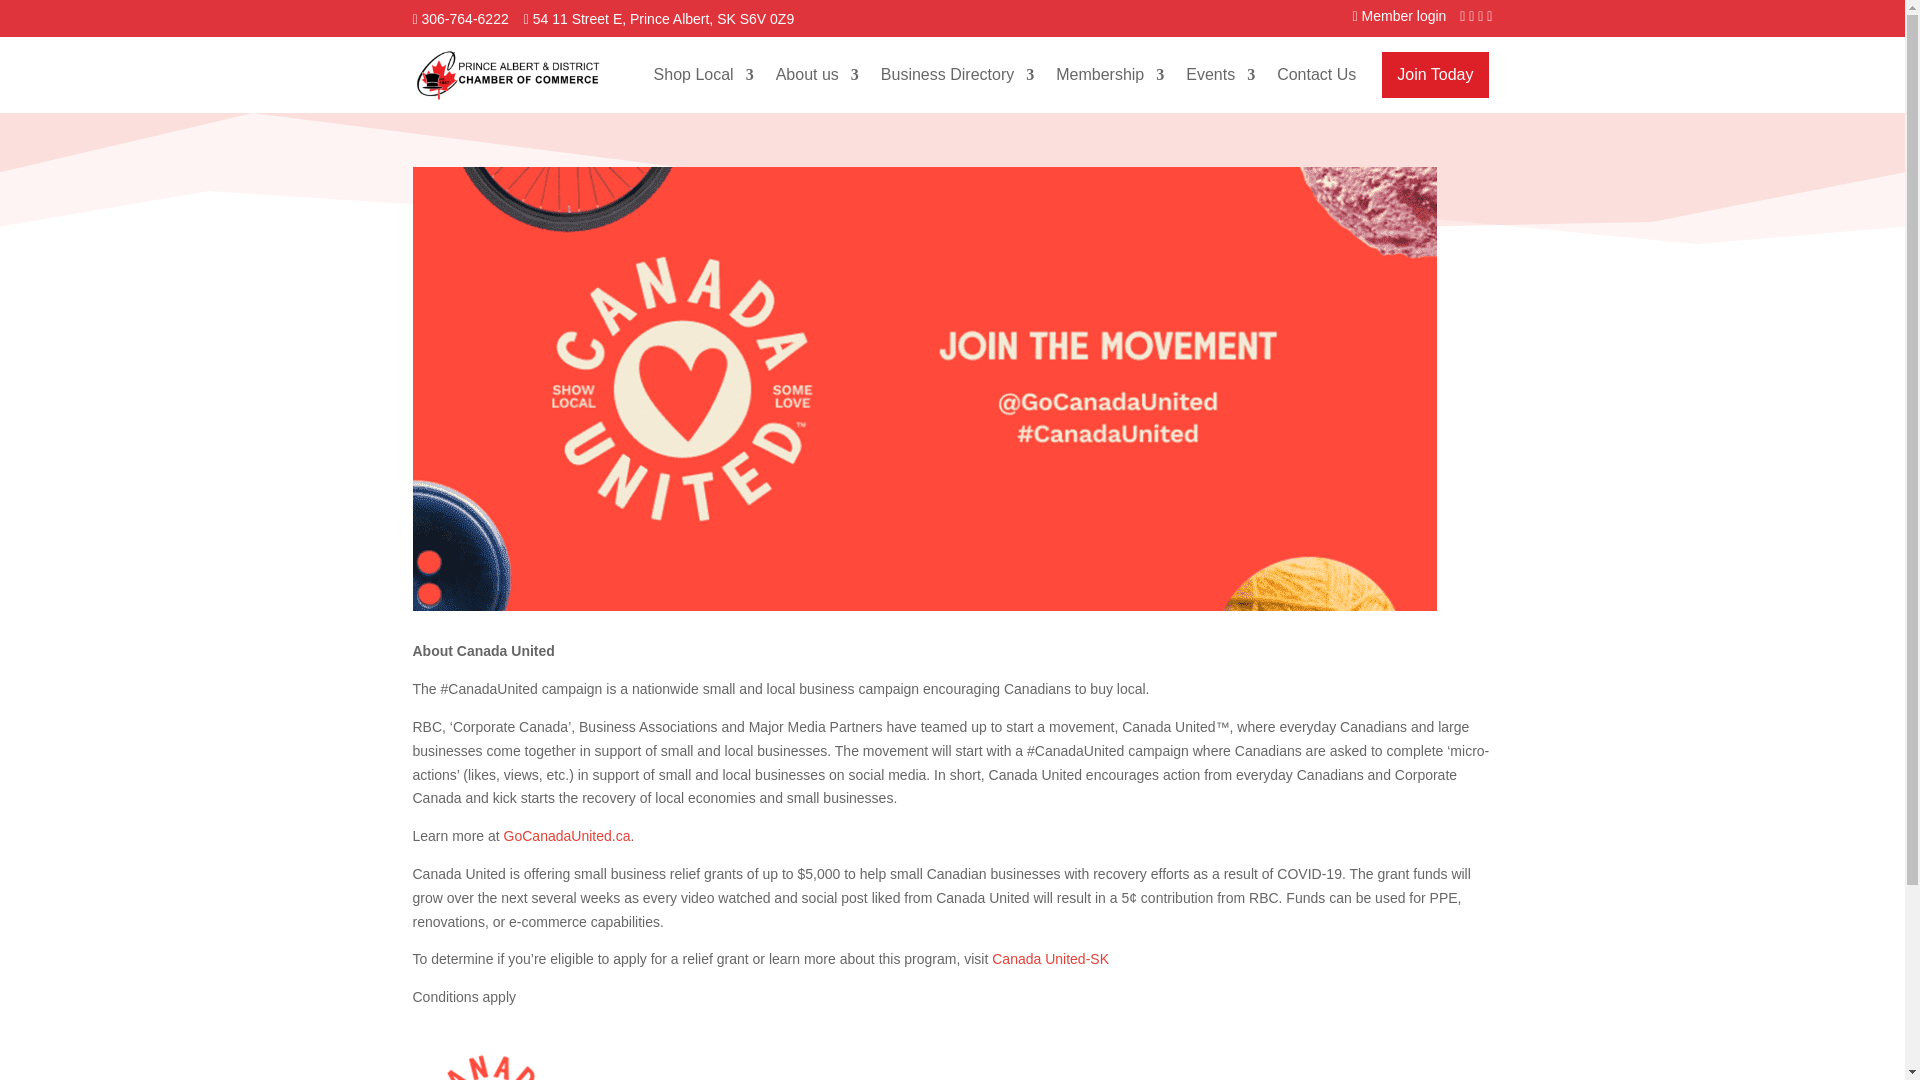  Describe the element at coordinates (1050, 958) in the screenshot. I see `Canada United-SK` at that location.